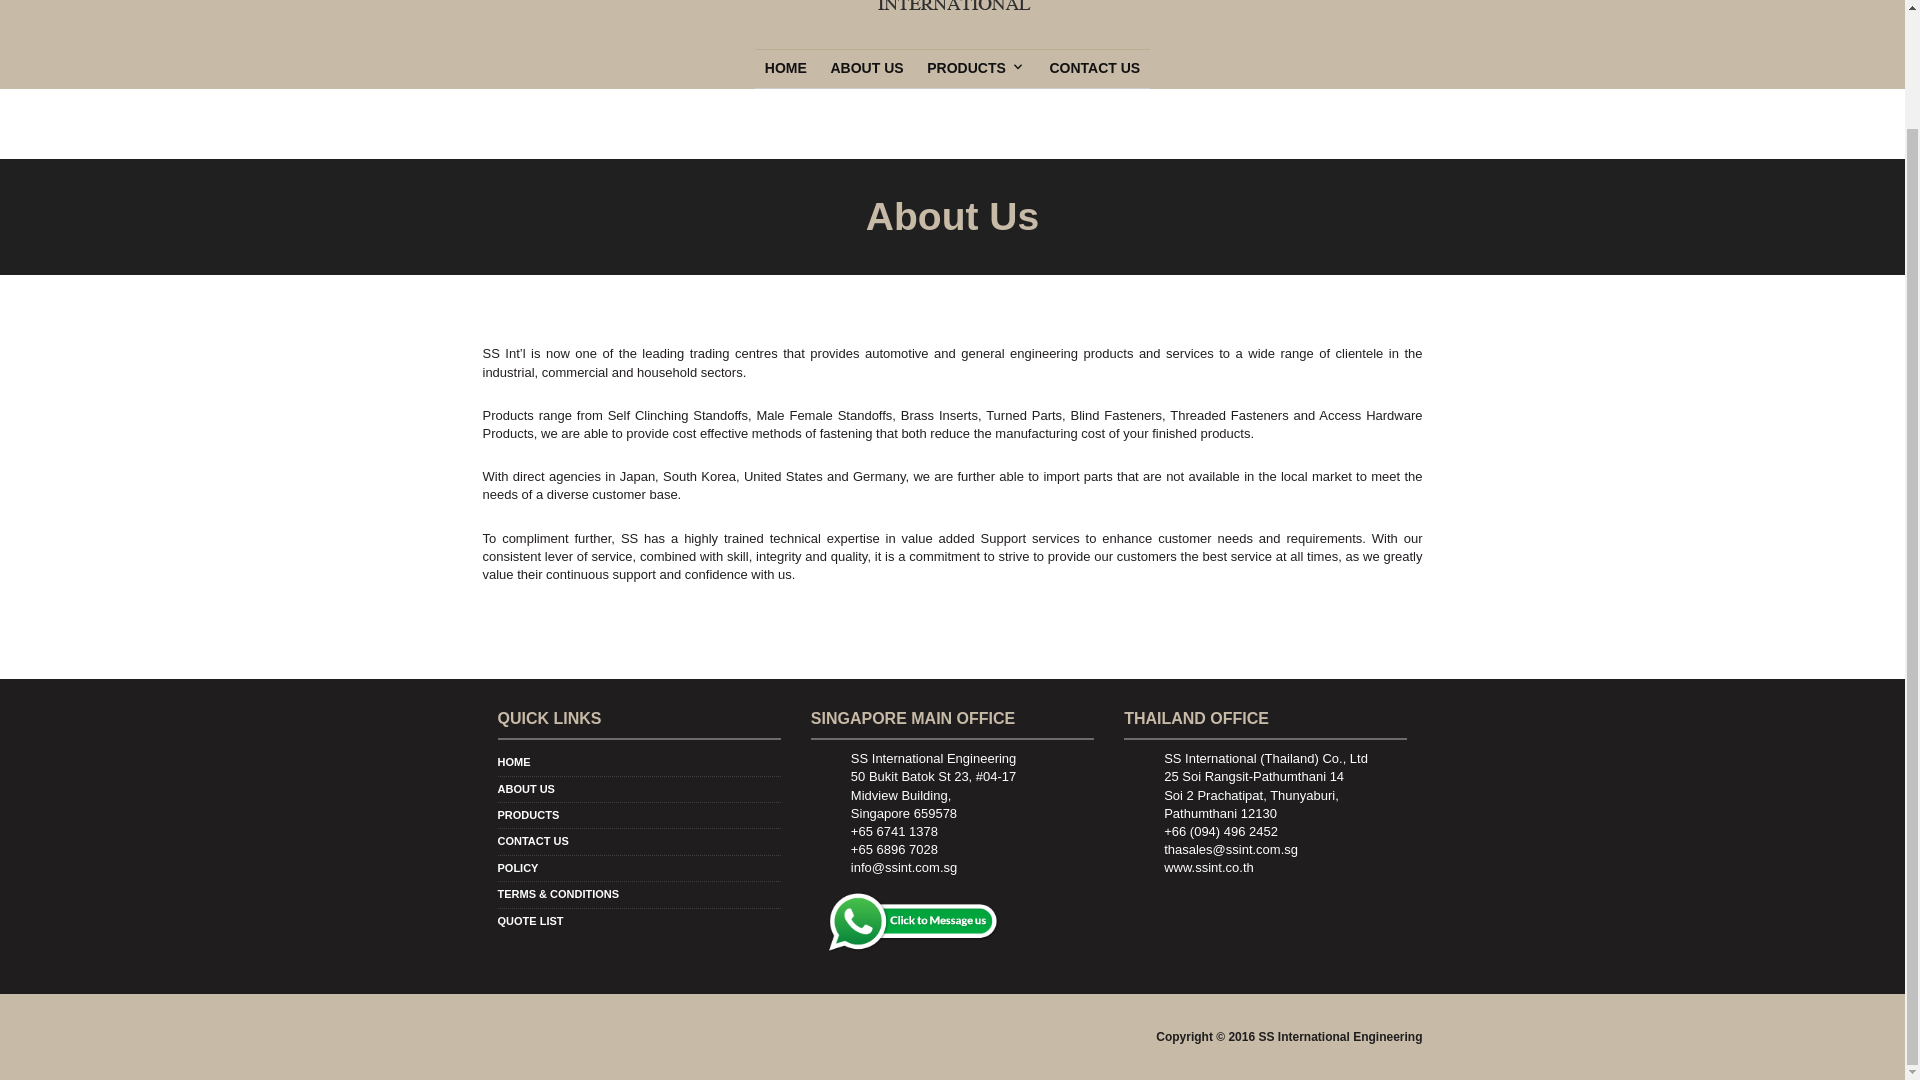  What do you see at coordinates (526, 788) in the screenshot?
I see `ABOUT US` at bounding box center [526, 788].